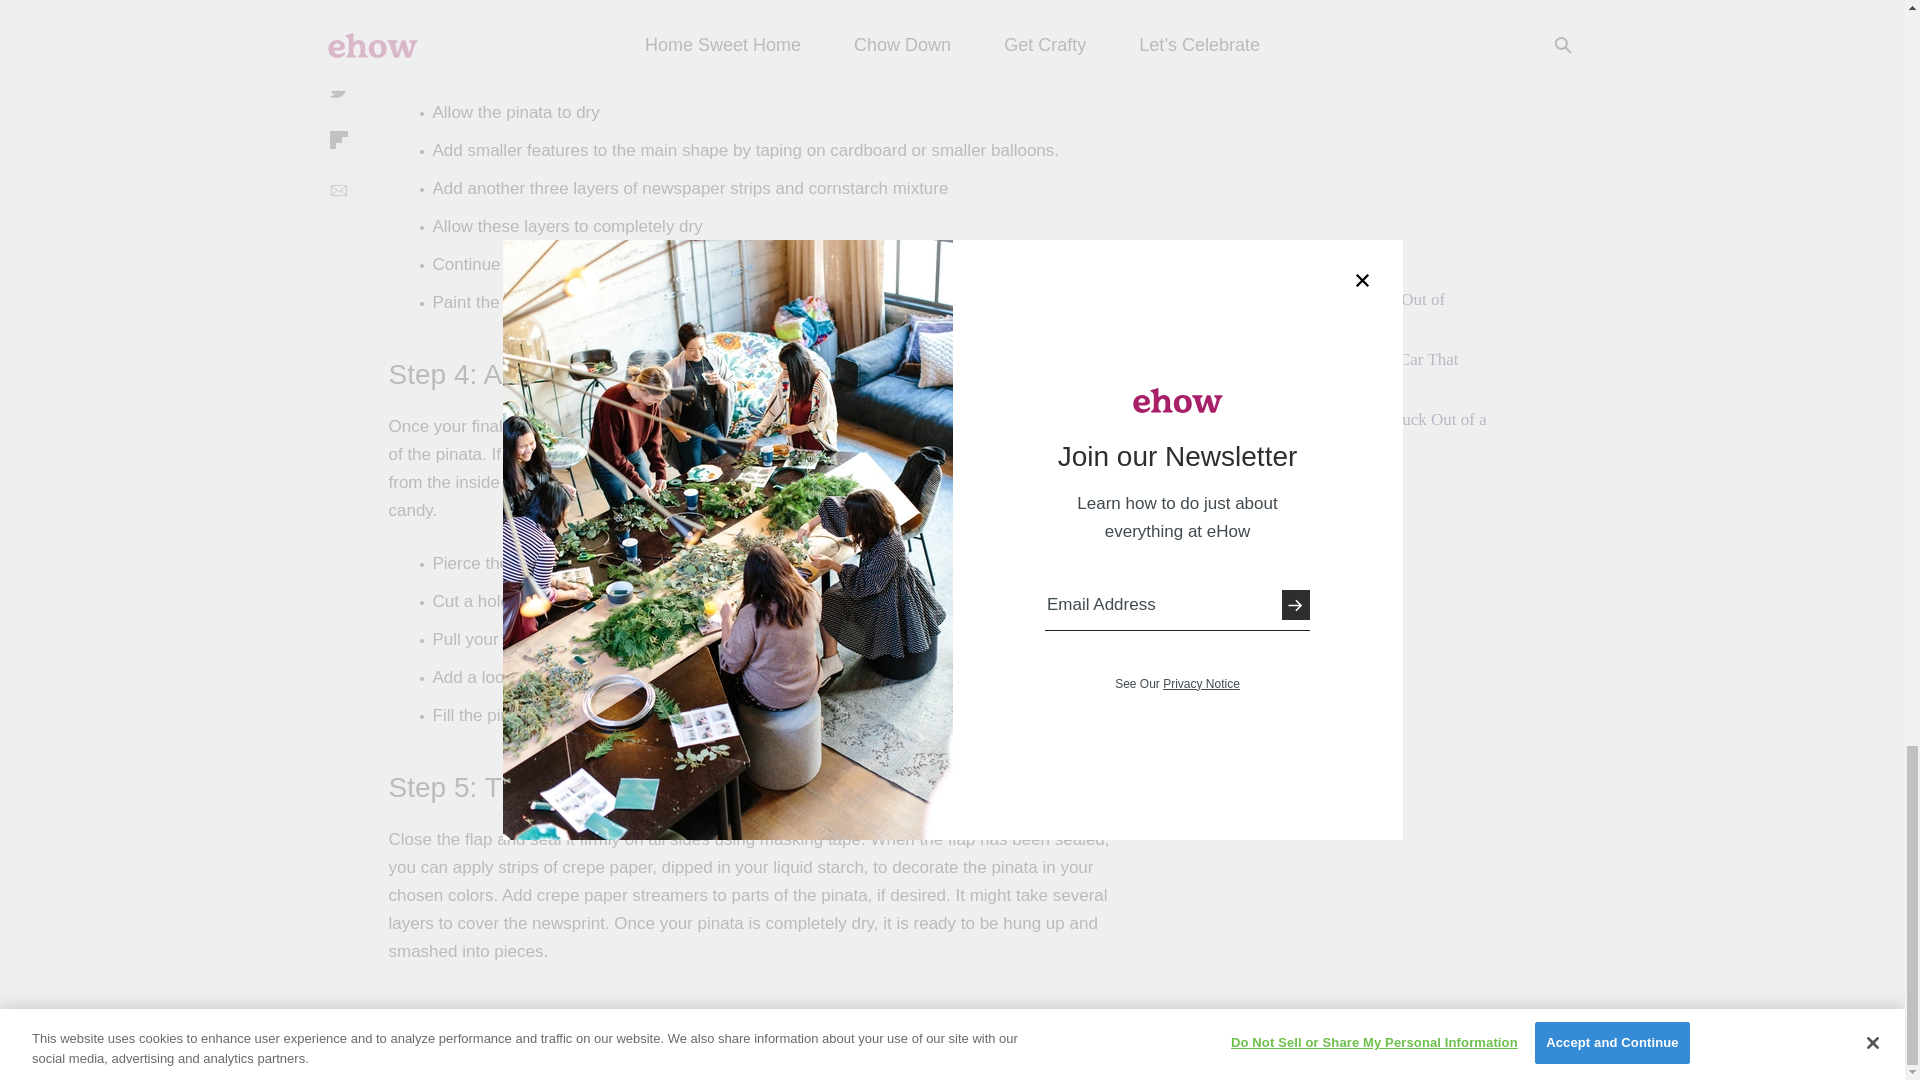  What do you see at coordinates (1366, 431) in the screenshot?
I see `How to Make a Fire Truck Out of a Cardboard Box` at bounding box center [1366, 431].